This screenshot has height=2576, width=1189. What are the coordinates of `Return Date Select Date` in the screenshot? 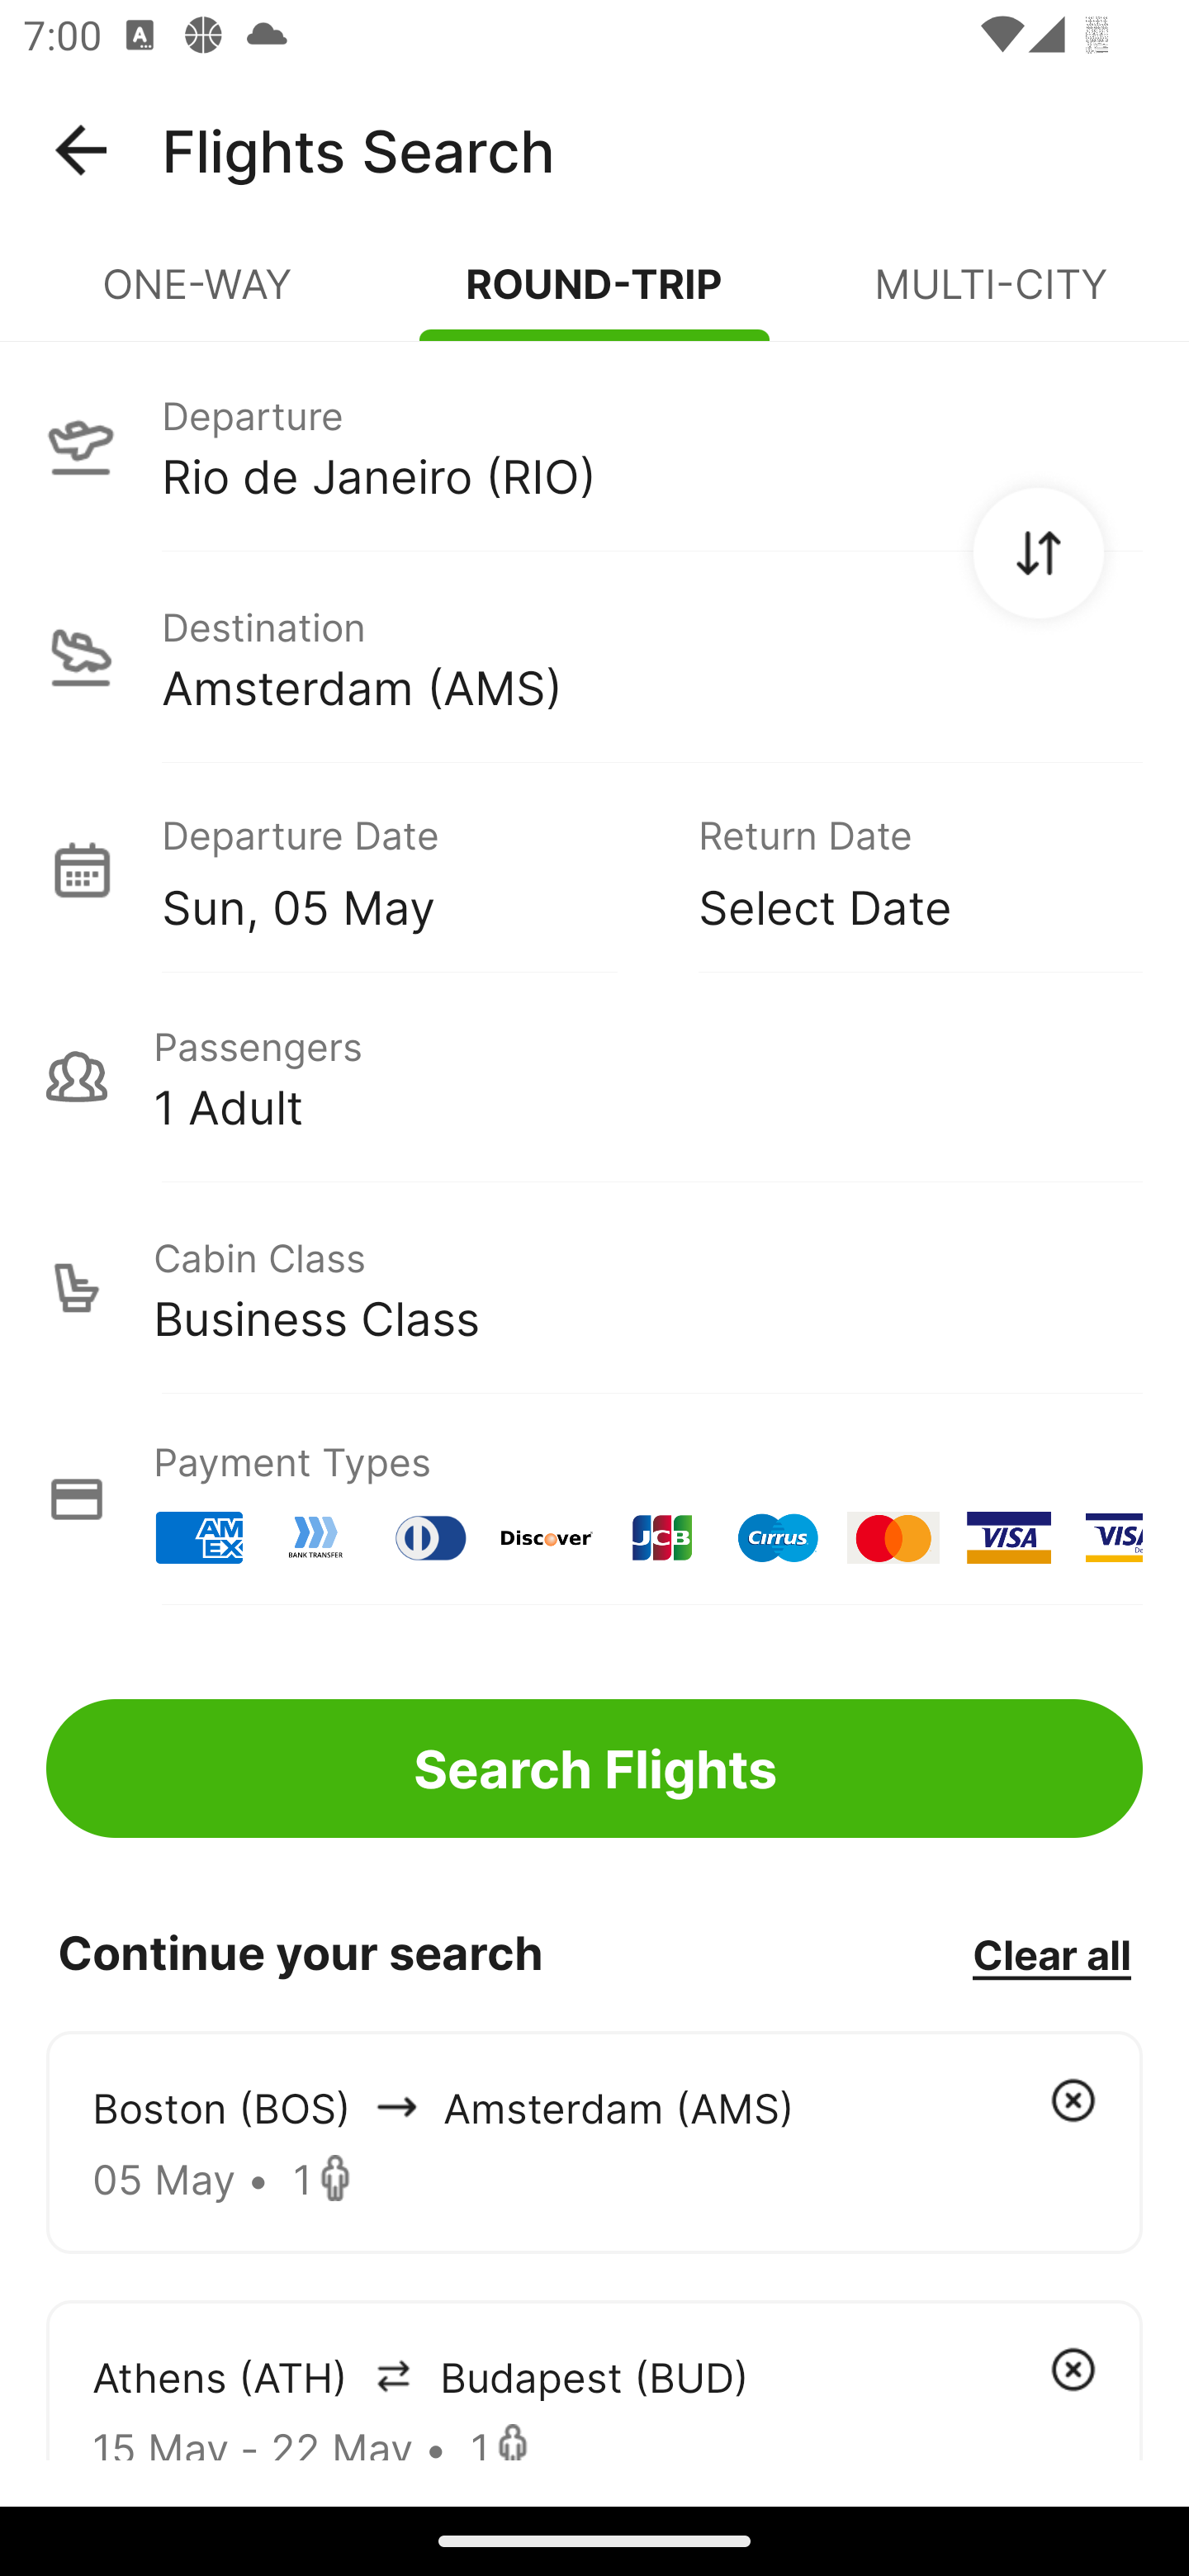 It's located at (897, 869).